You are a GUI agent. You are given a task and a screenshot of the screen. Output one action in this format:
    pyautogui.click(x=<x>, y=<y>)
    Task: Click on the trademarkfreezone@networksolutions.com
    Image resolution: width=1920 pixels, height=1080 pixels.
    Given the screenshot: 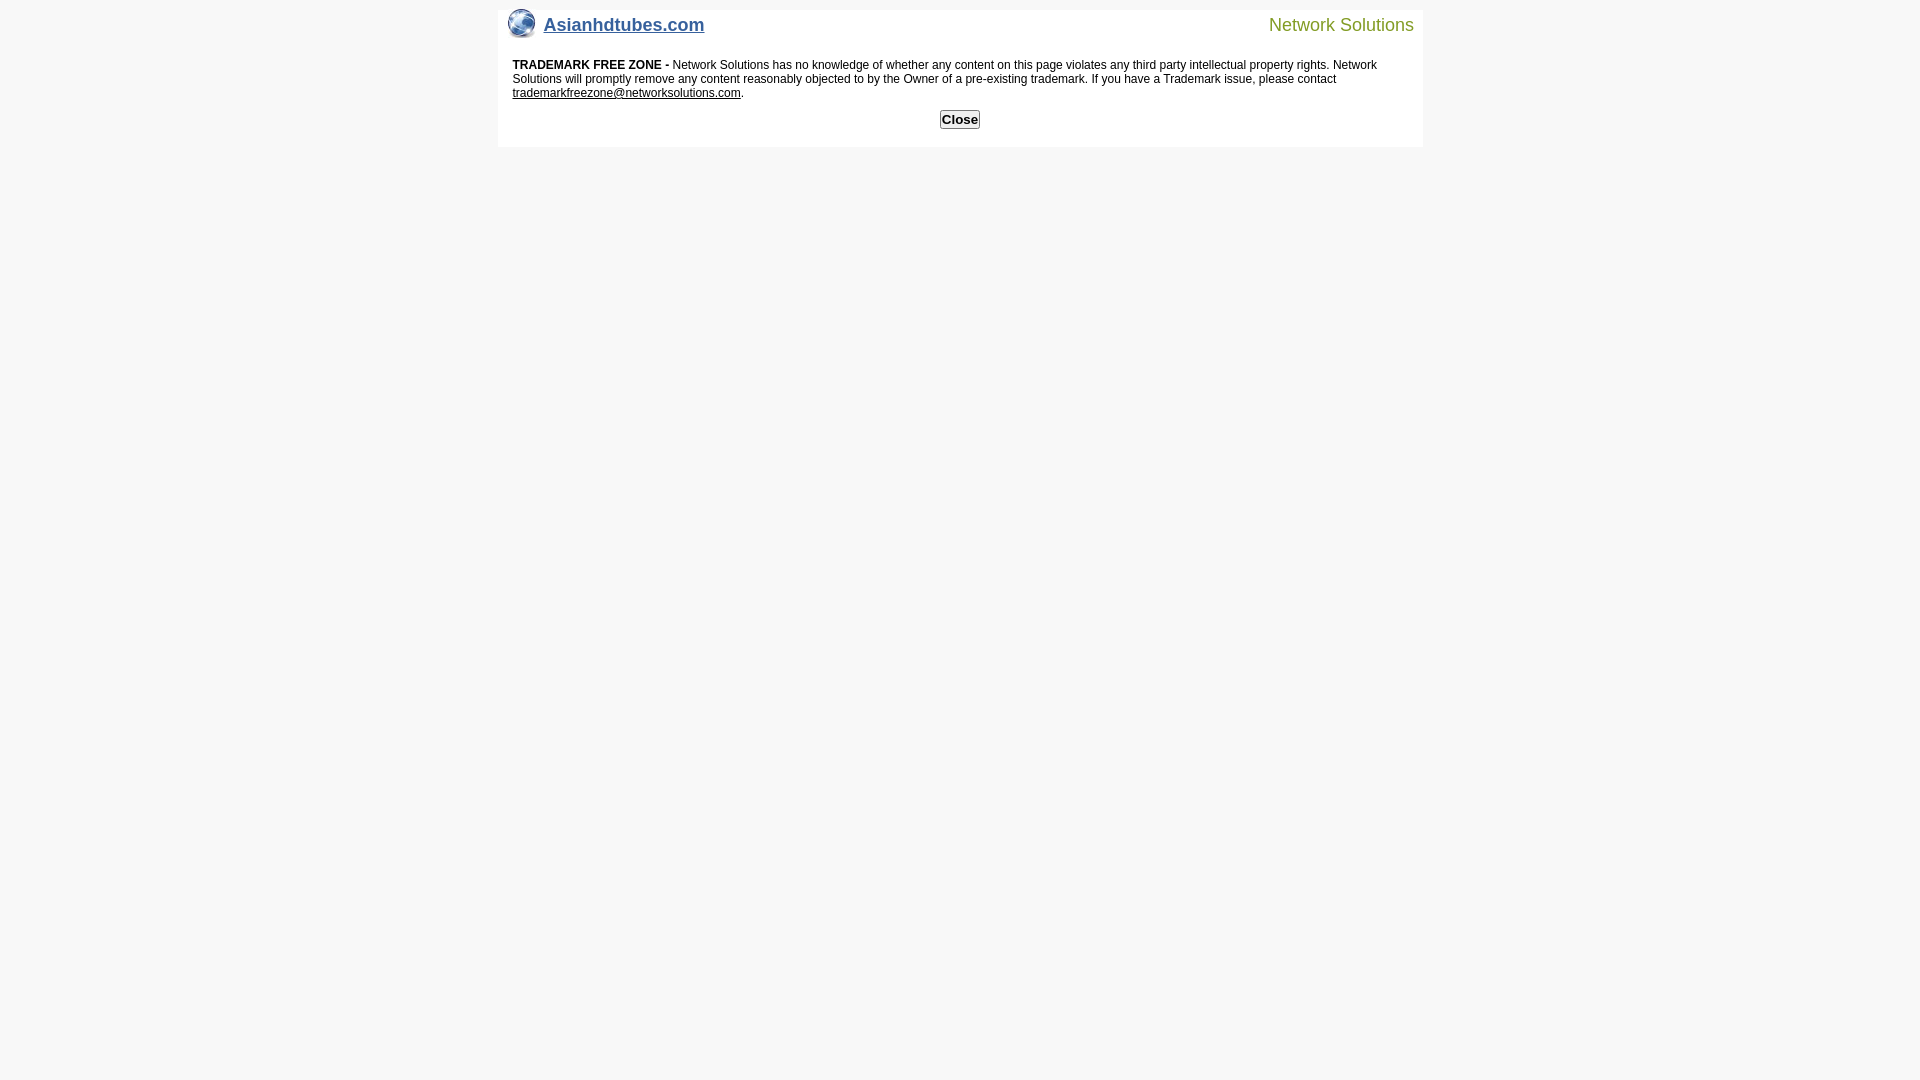 What is the action you would take?
    pyautogui.click(x=626, y=93)
    